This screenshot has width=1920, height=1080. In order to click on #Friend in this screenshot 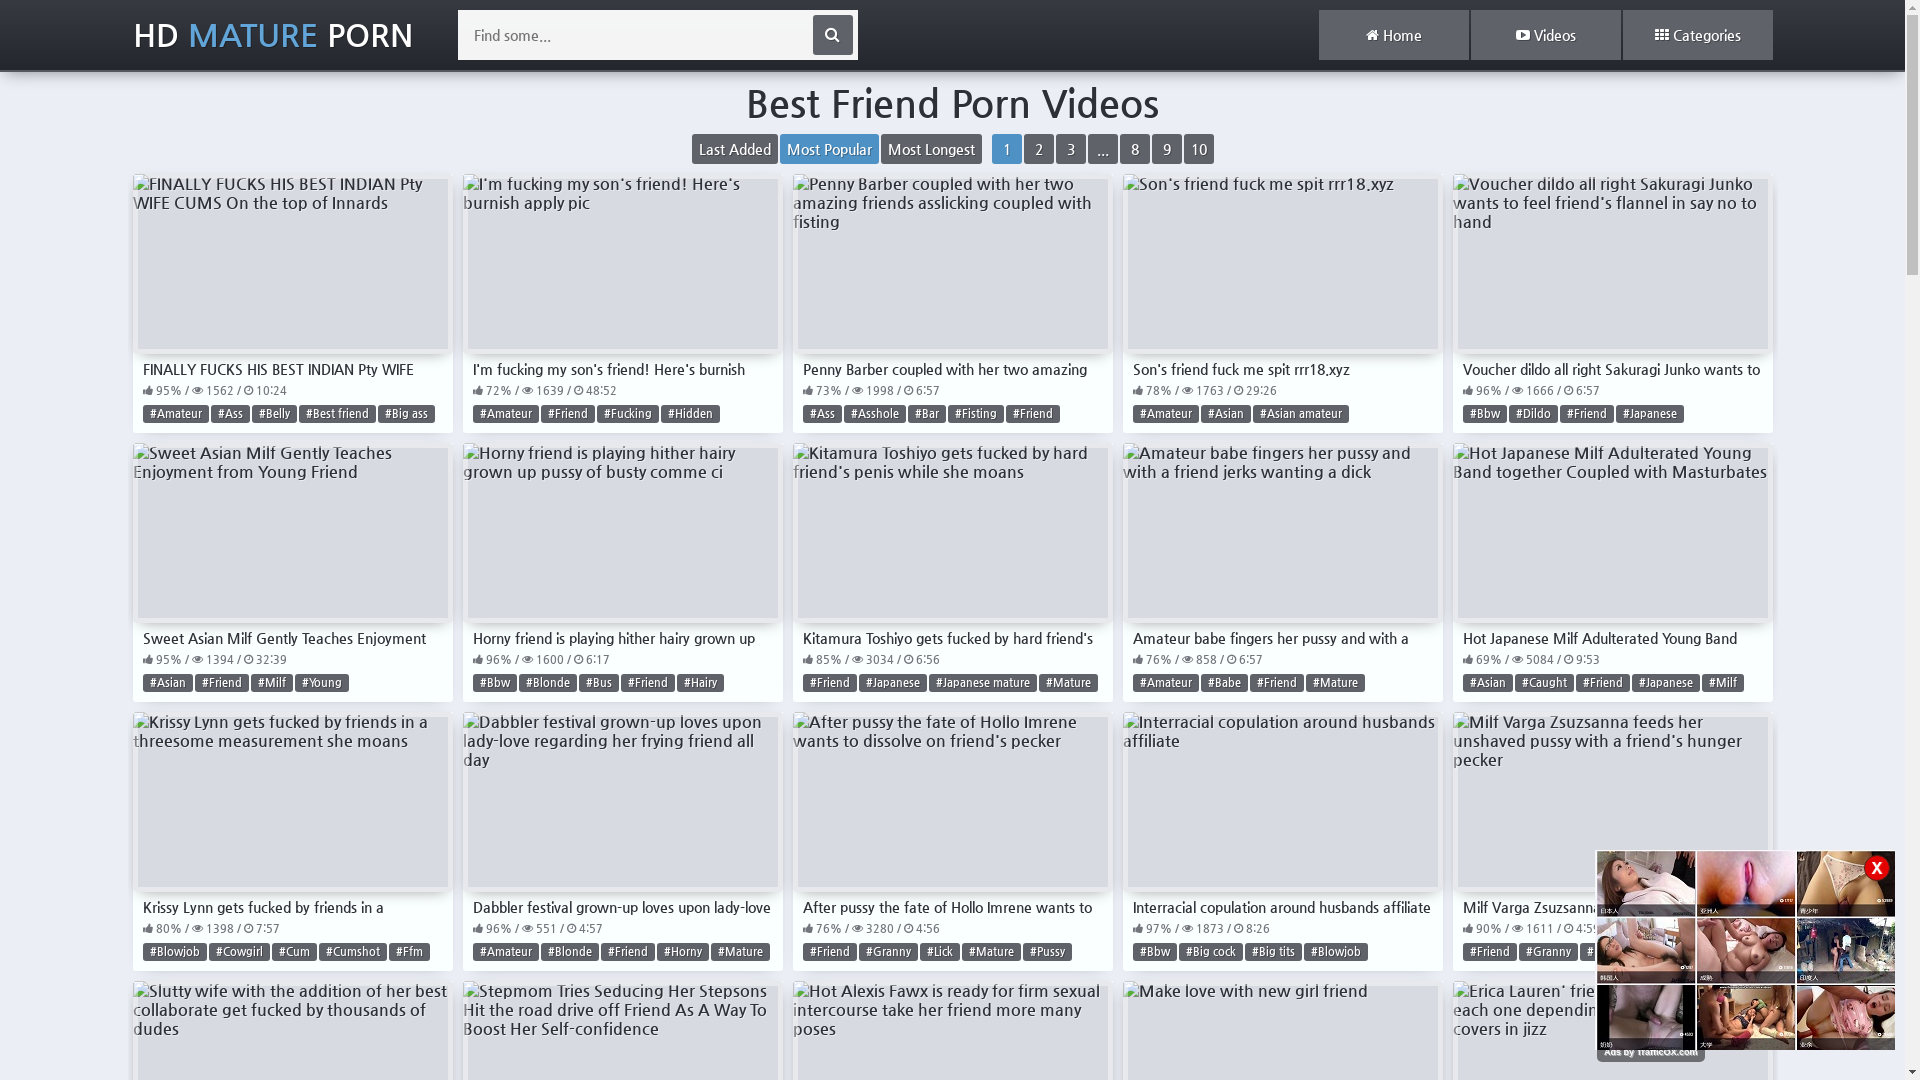, I will do `click(1489, 952)`.